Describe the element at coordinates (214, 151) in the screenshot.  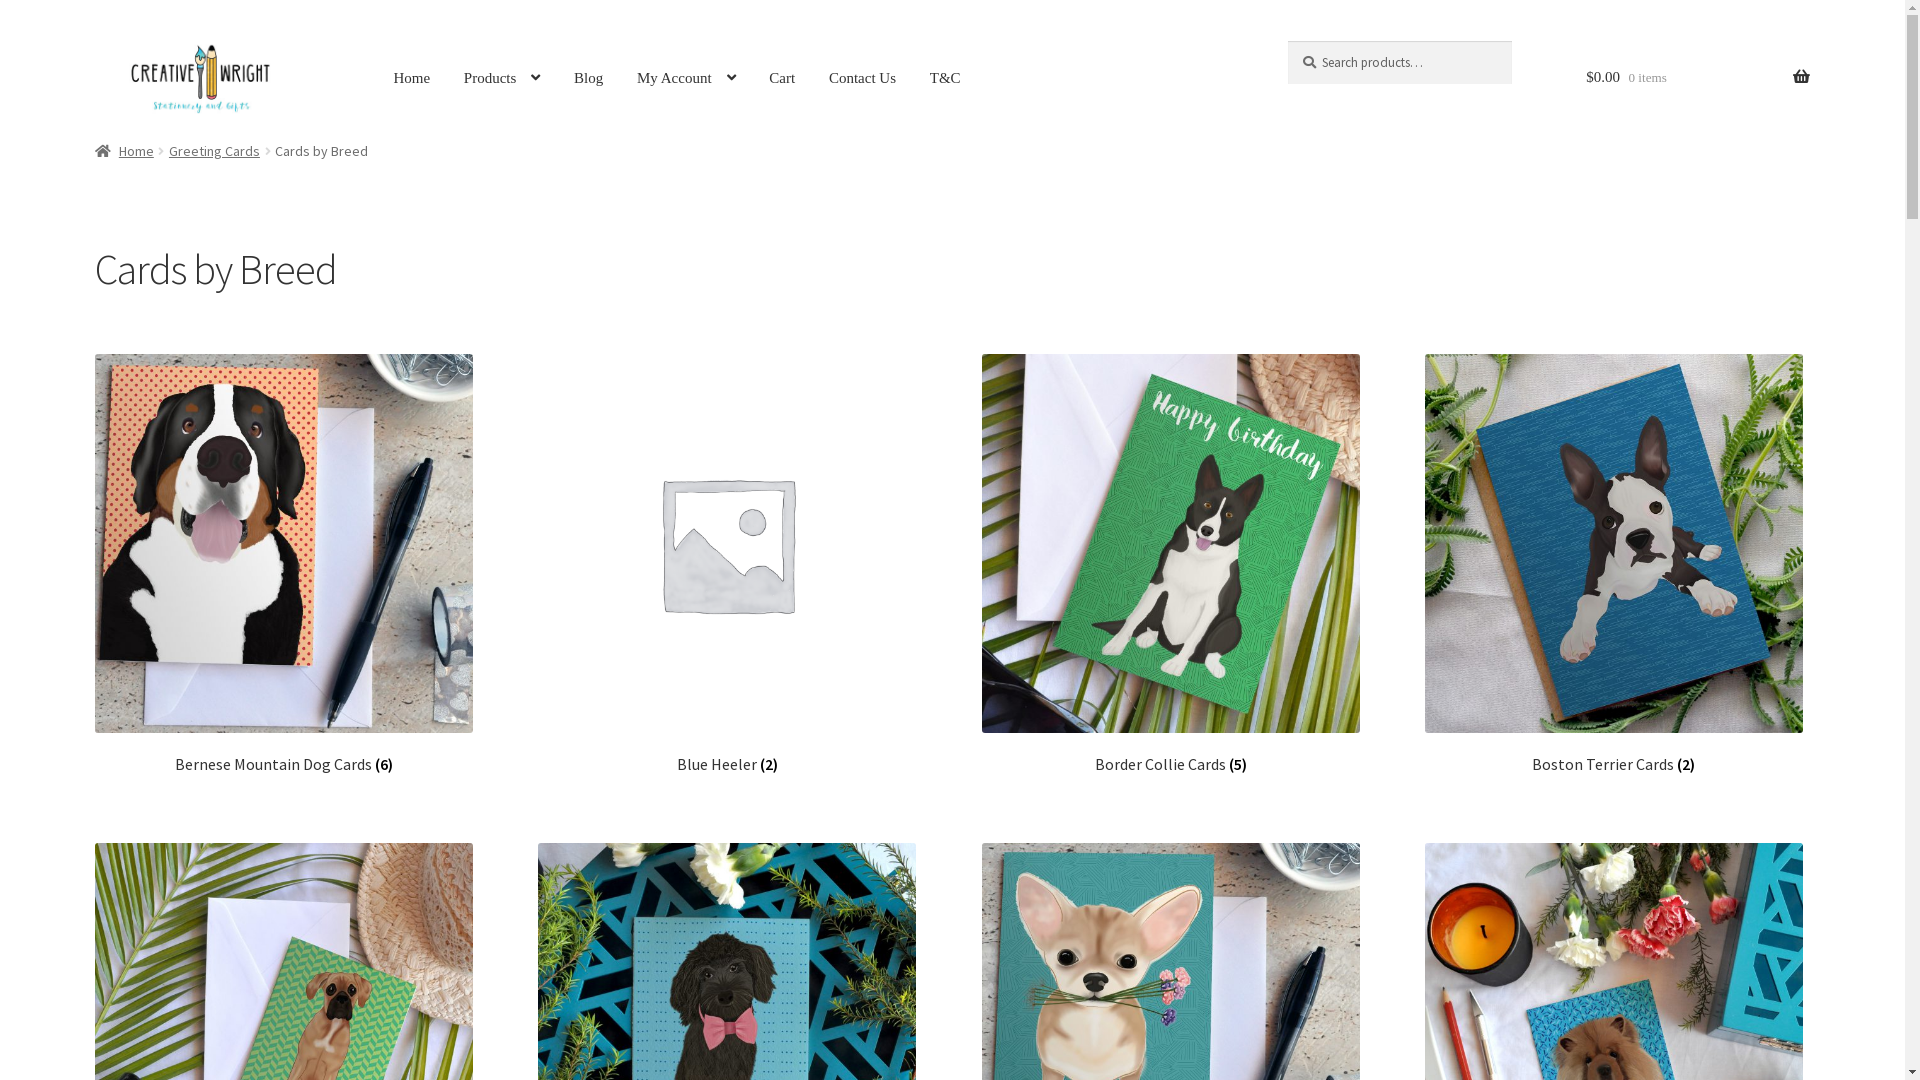
I see `Greeting Cards` at that location.